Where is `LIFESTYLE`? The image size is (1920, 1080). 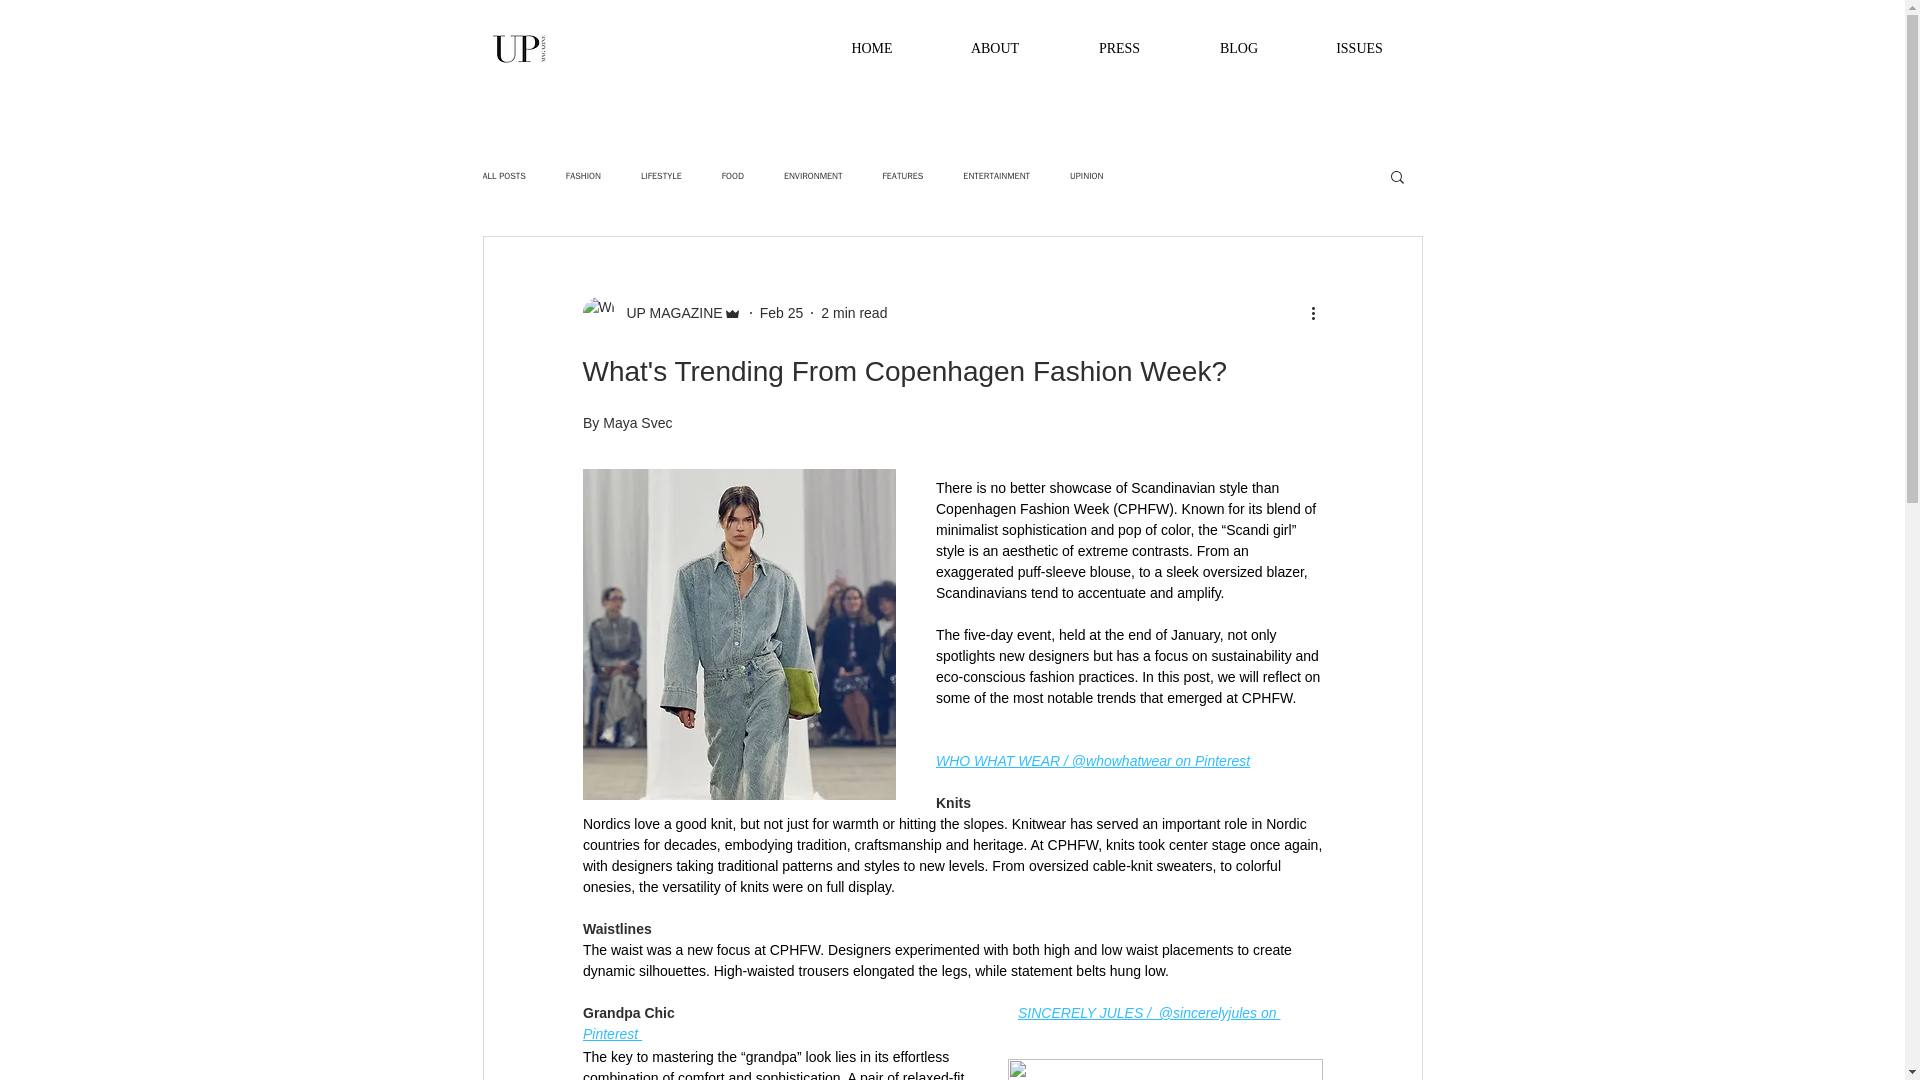
LIFESTYLE is located at coordinates (661, 176).